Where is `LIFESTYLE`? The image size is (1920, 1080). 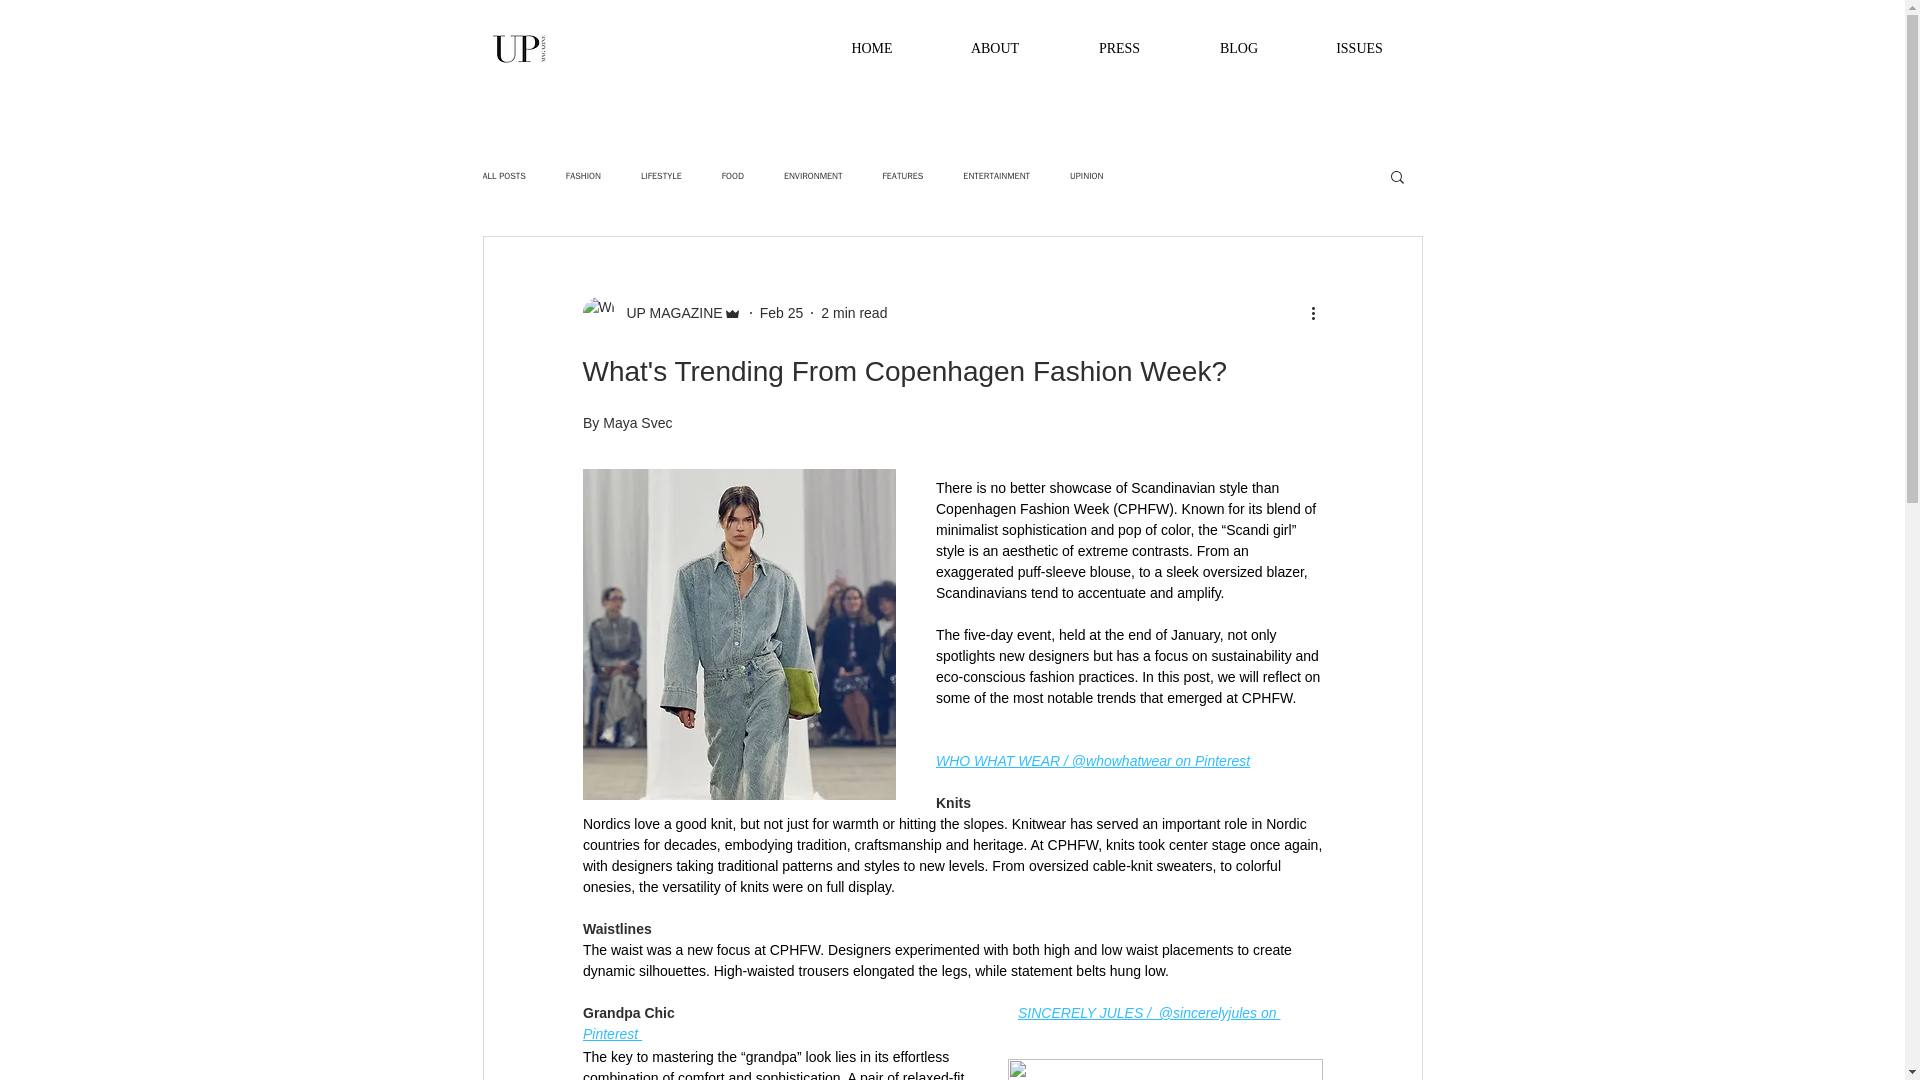
LIFESTYLE is located at coordinates (661, 176).